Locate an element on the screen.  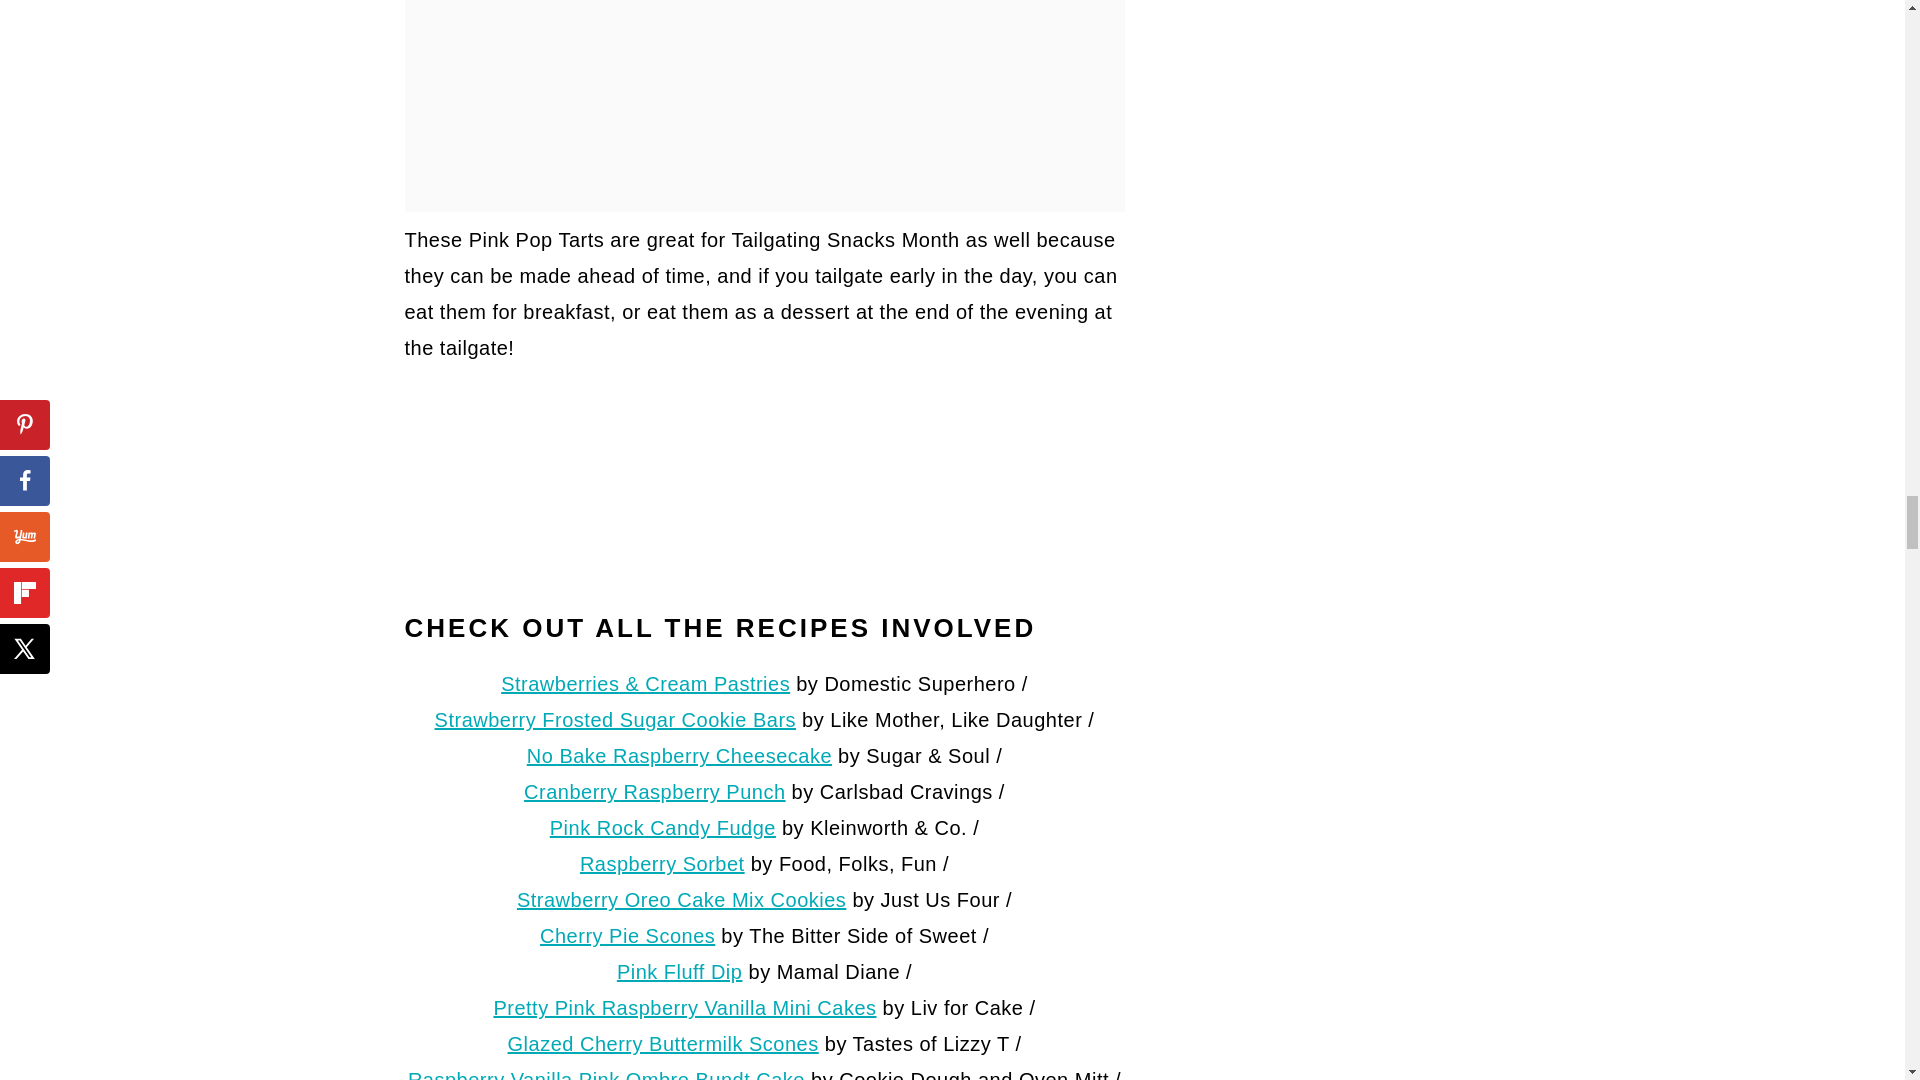
Strawberry Oreo Cake Mix Cookies is located at coordinates (681, 900).